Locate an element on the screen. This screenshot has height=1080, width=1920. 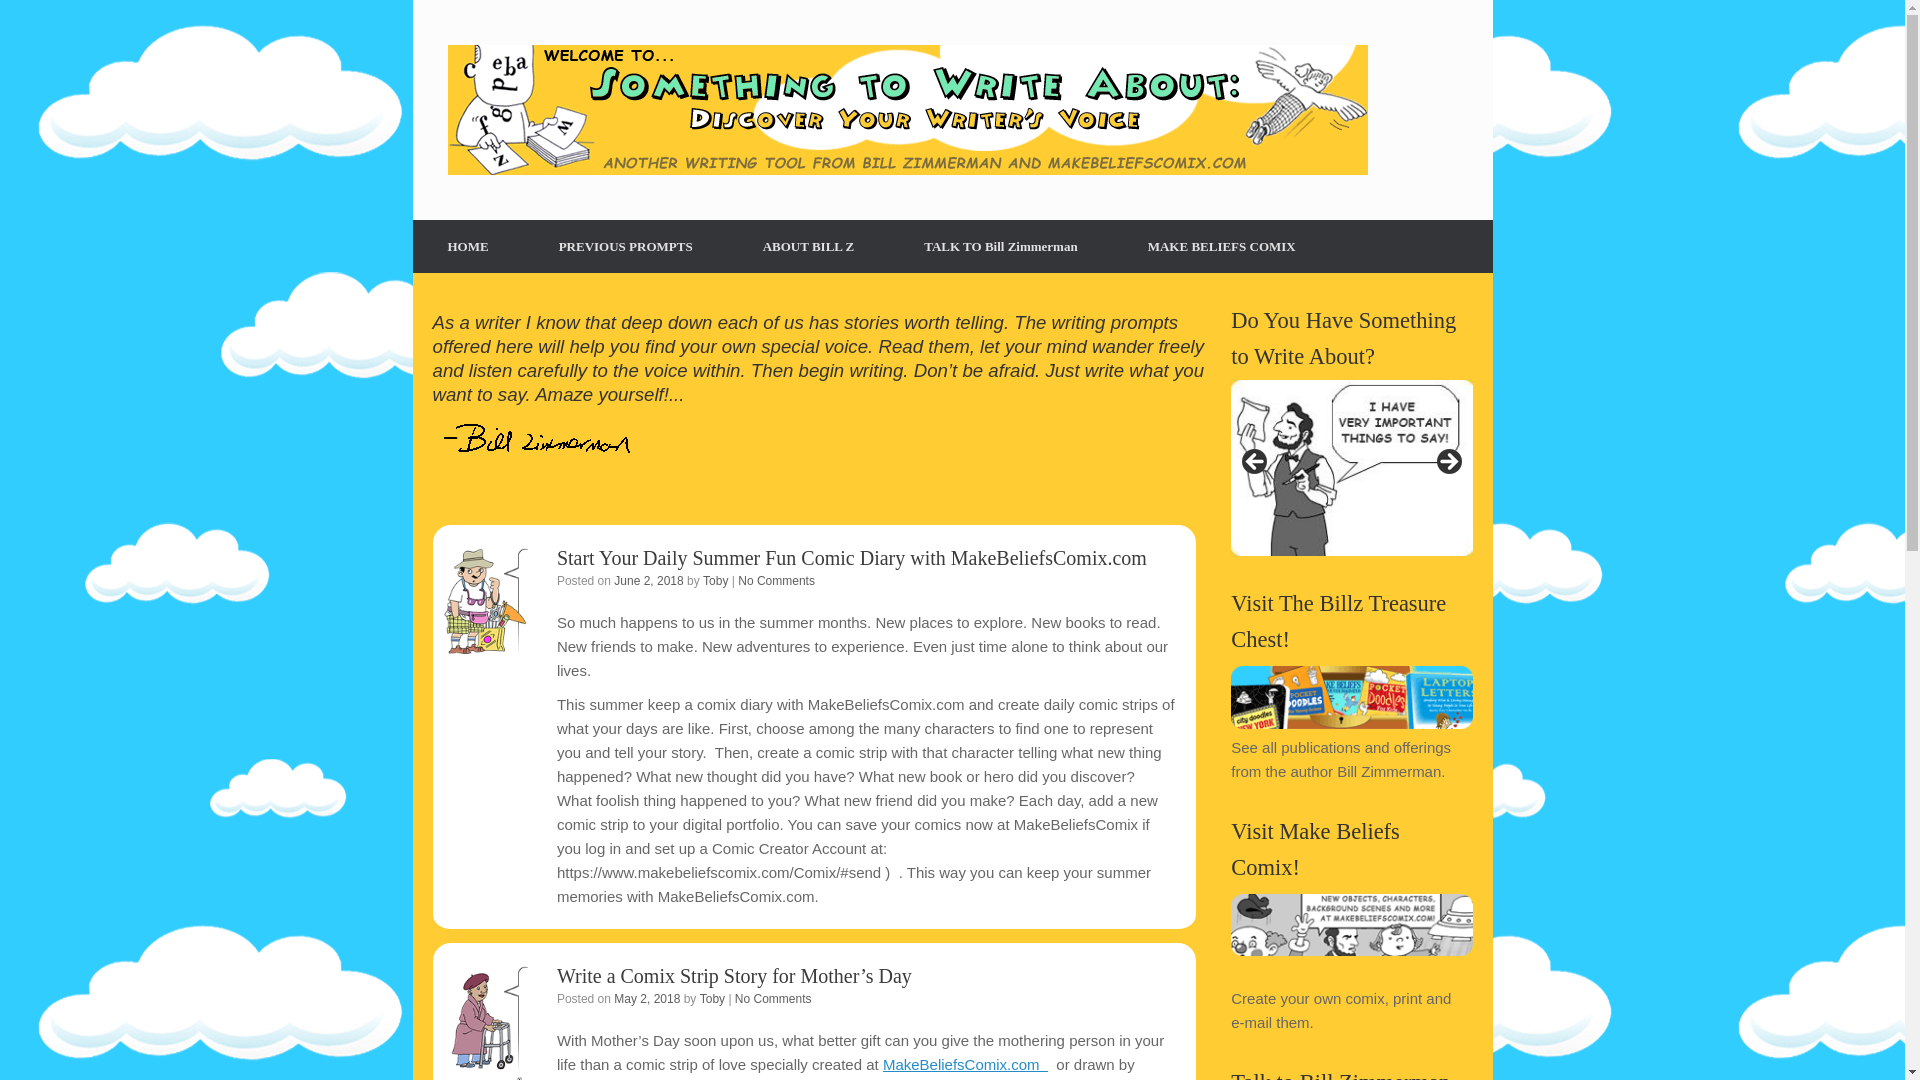
11:52 AM is located at coordinates (648, 580).